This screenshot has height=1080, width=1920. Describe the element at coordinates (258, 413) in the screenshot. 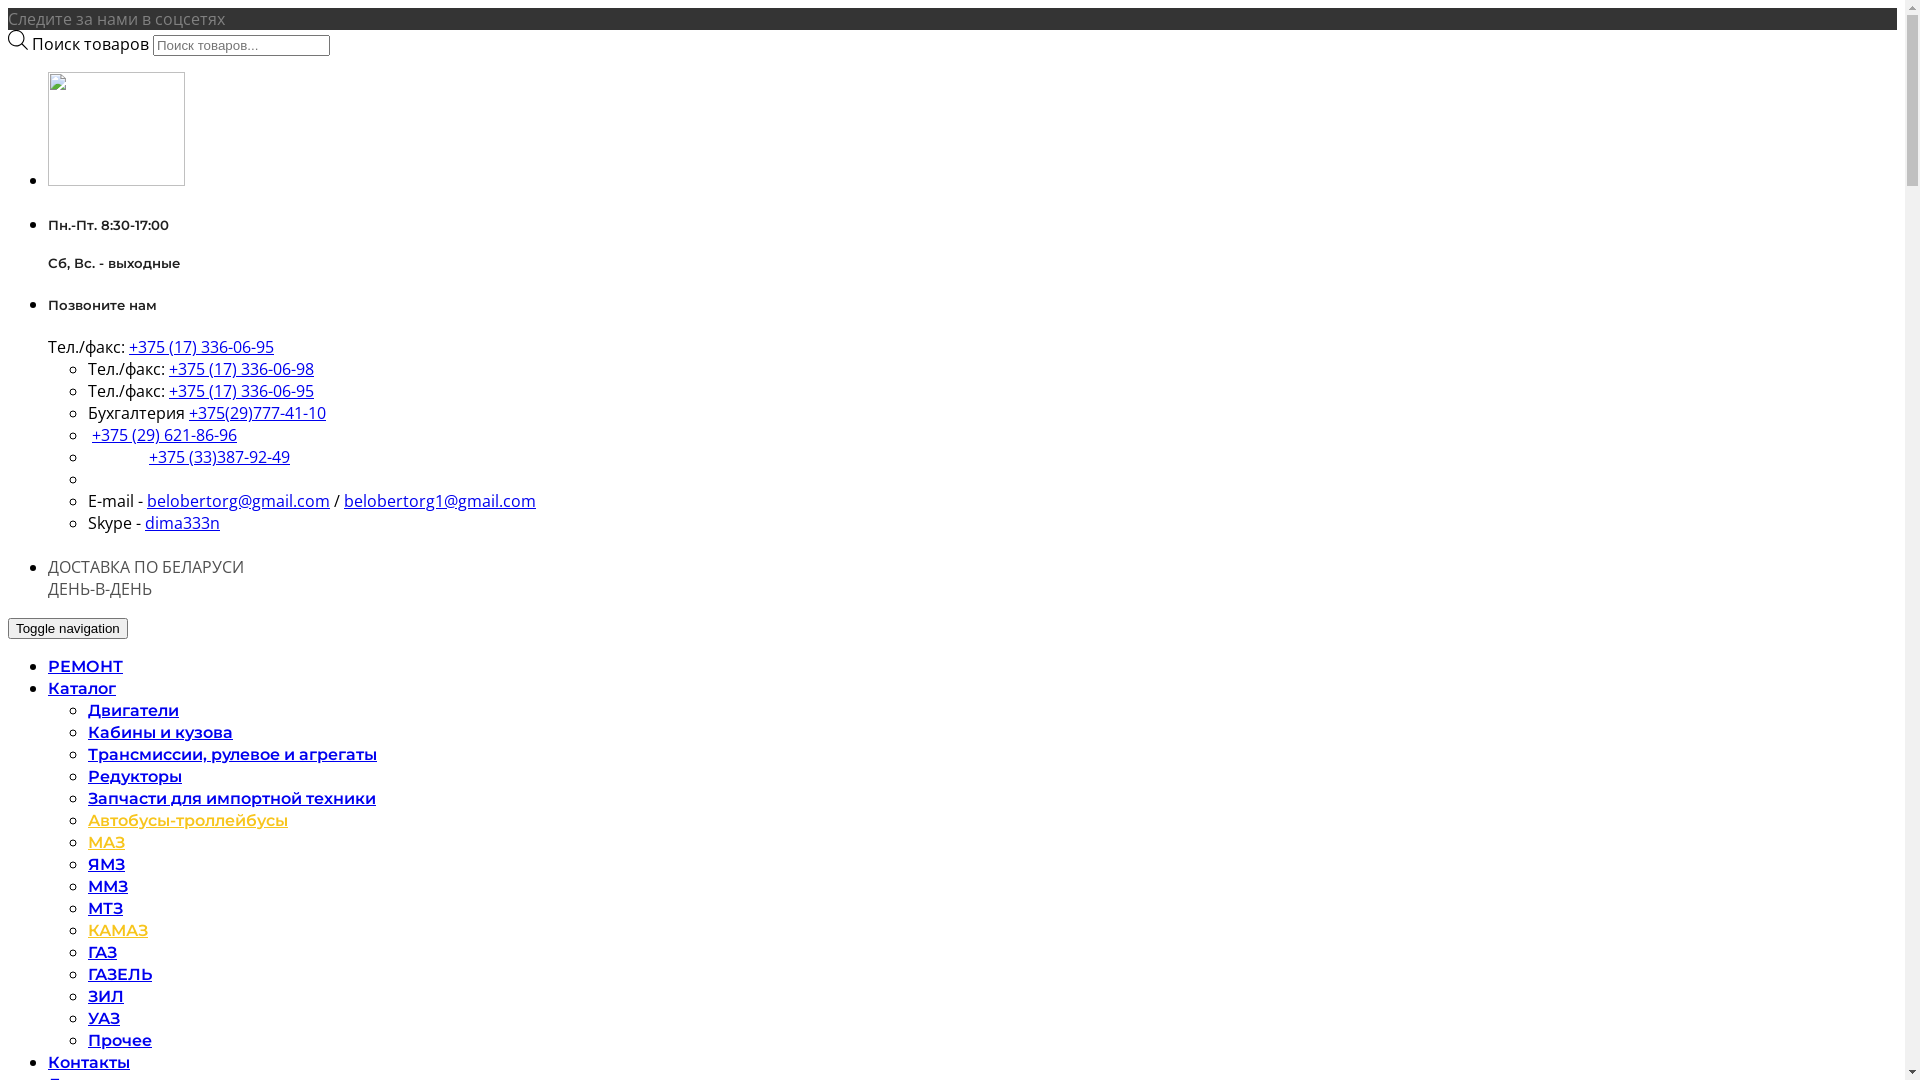

I see `+375(29)777-41-10` at that location.